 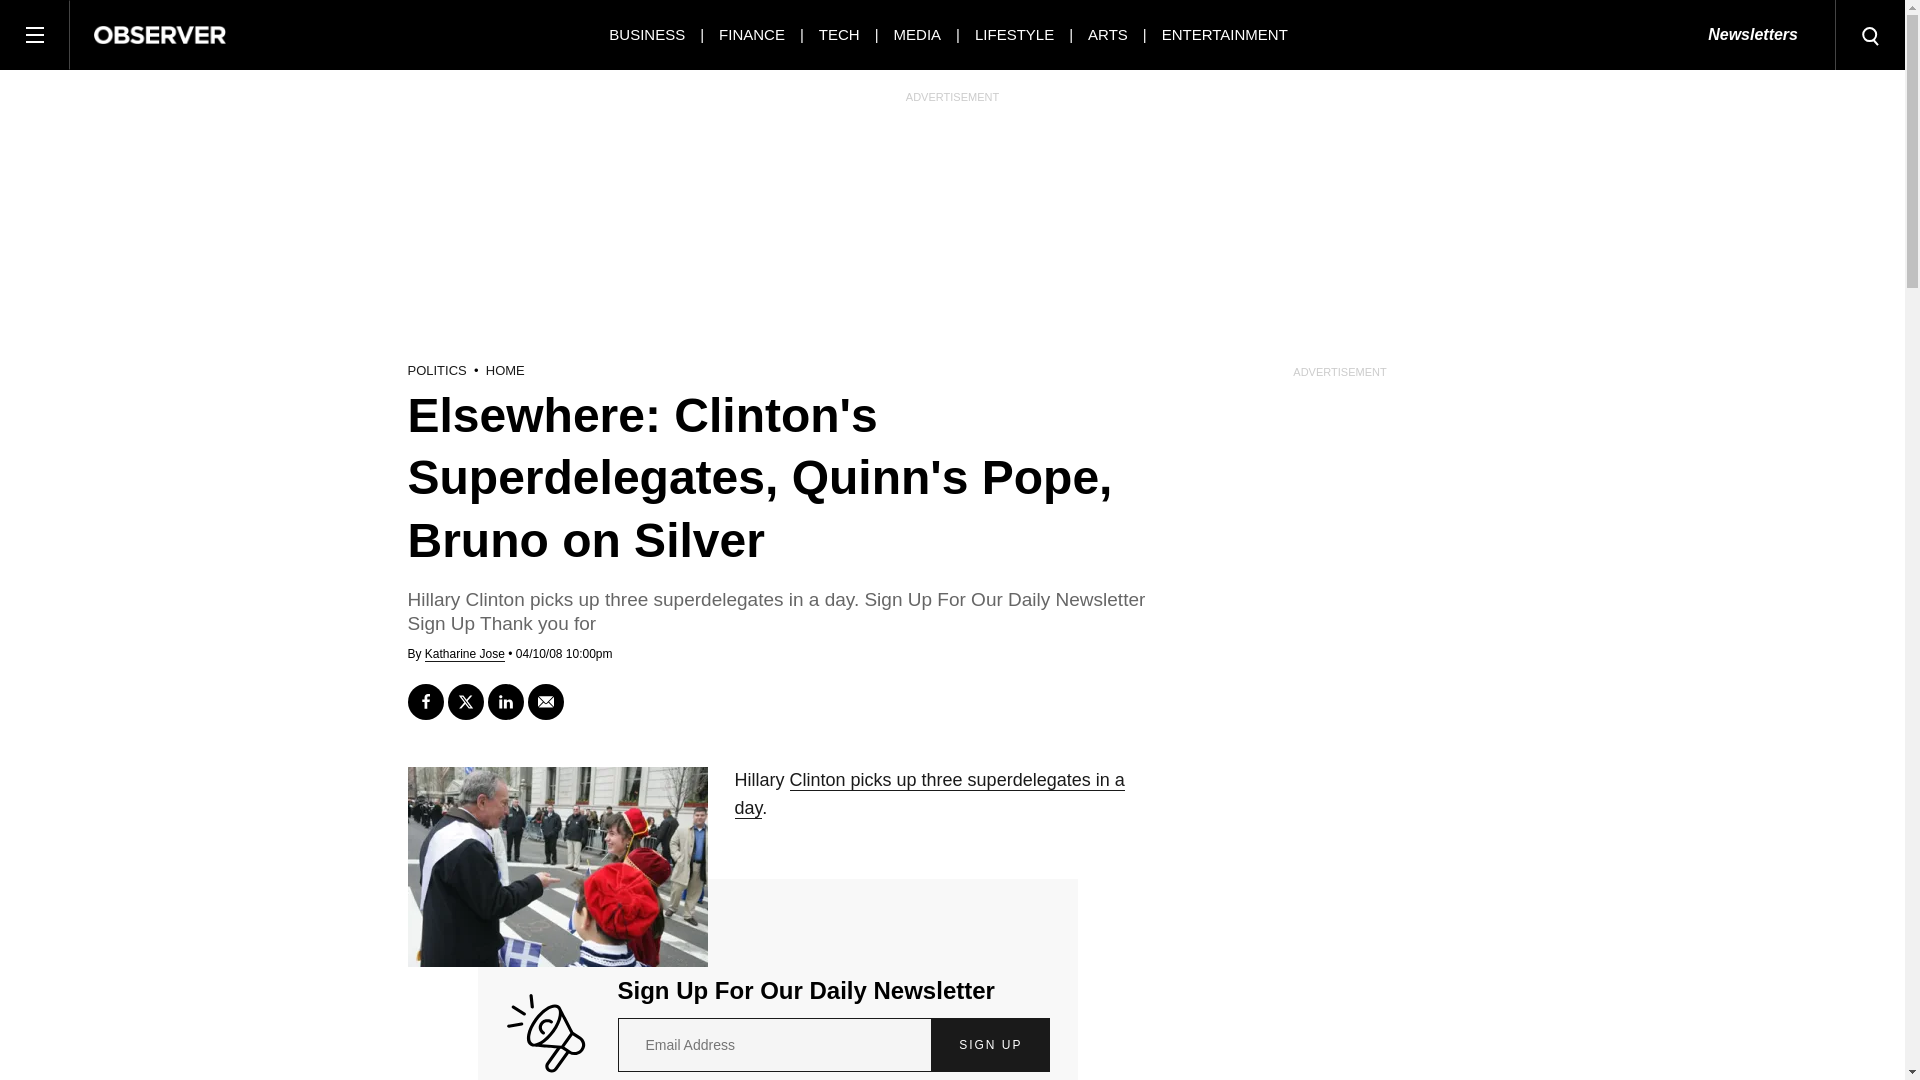 What do you see at coordinates (425, 702) in the screenshot?
I see `Share on Facebook` at bounding box center [425, 702].